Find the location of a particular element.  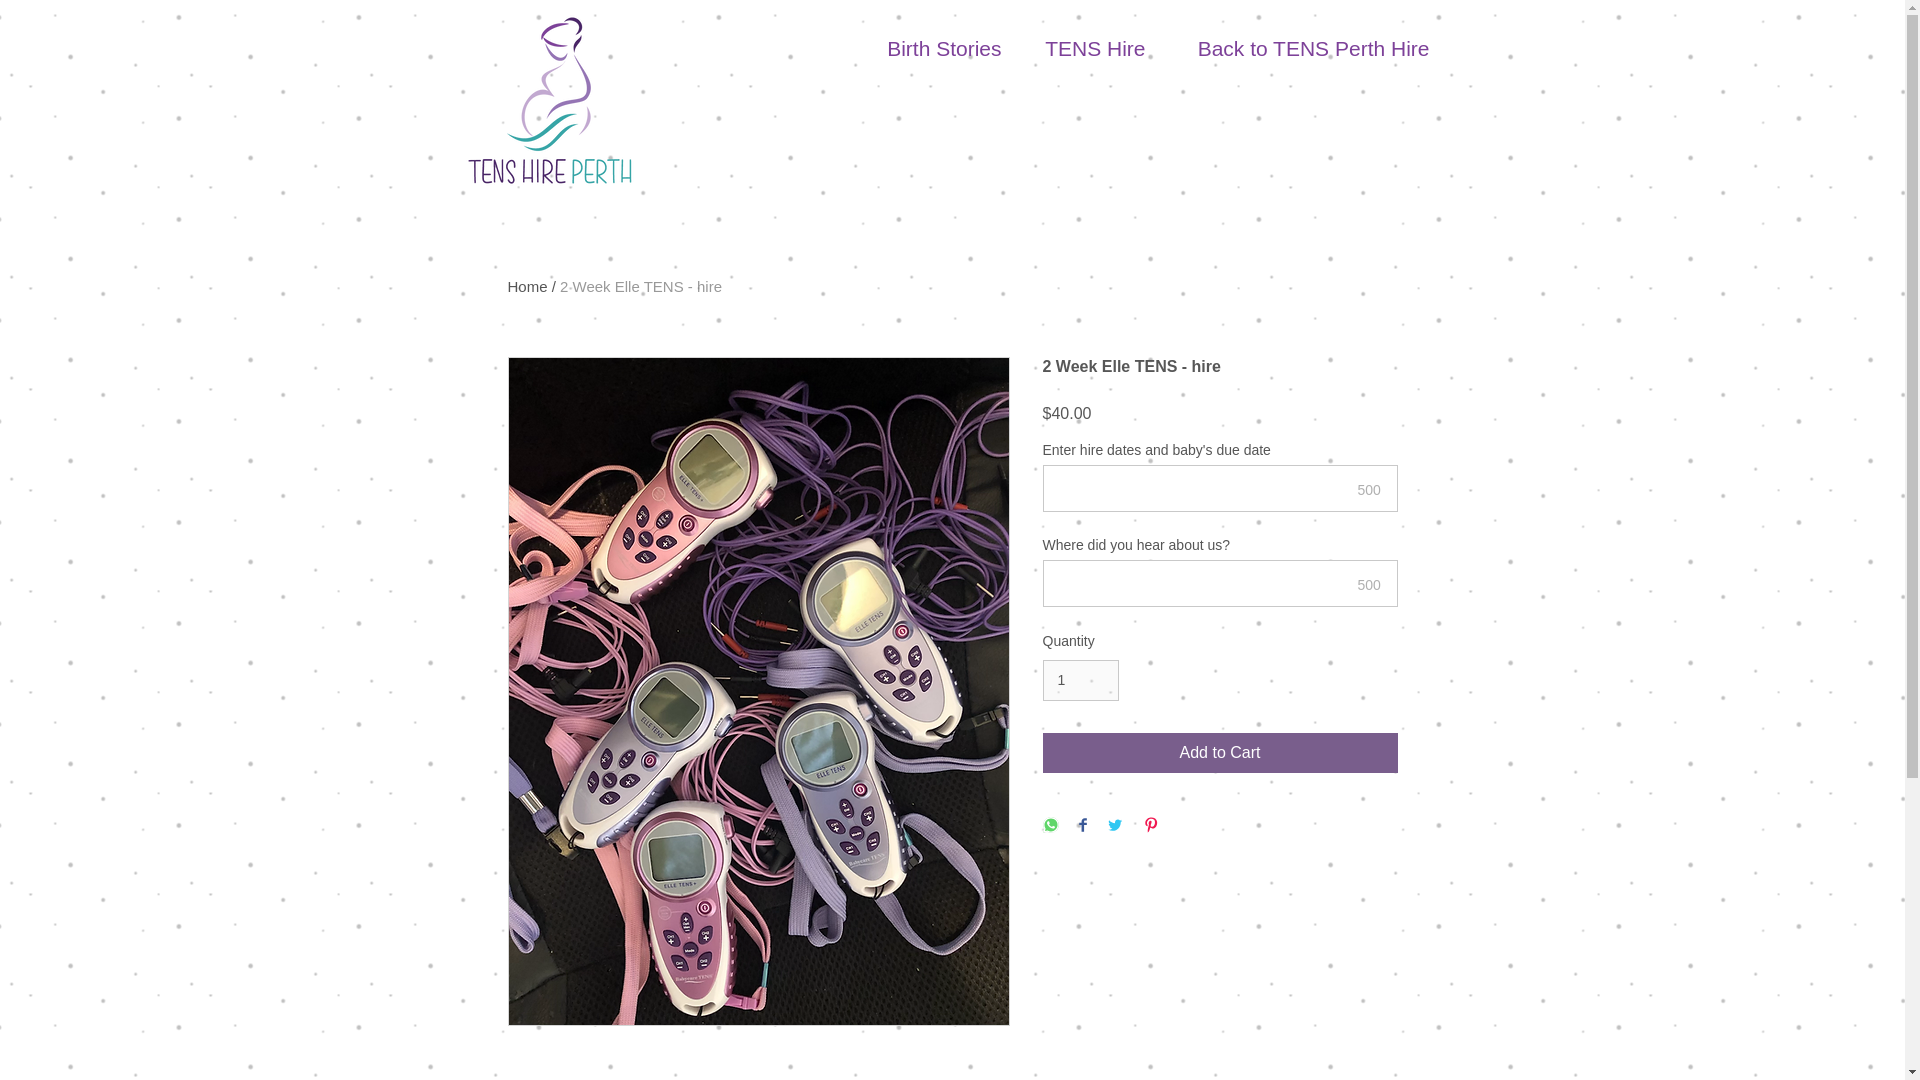

Home is located at coordinates (528, 286).